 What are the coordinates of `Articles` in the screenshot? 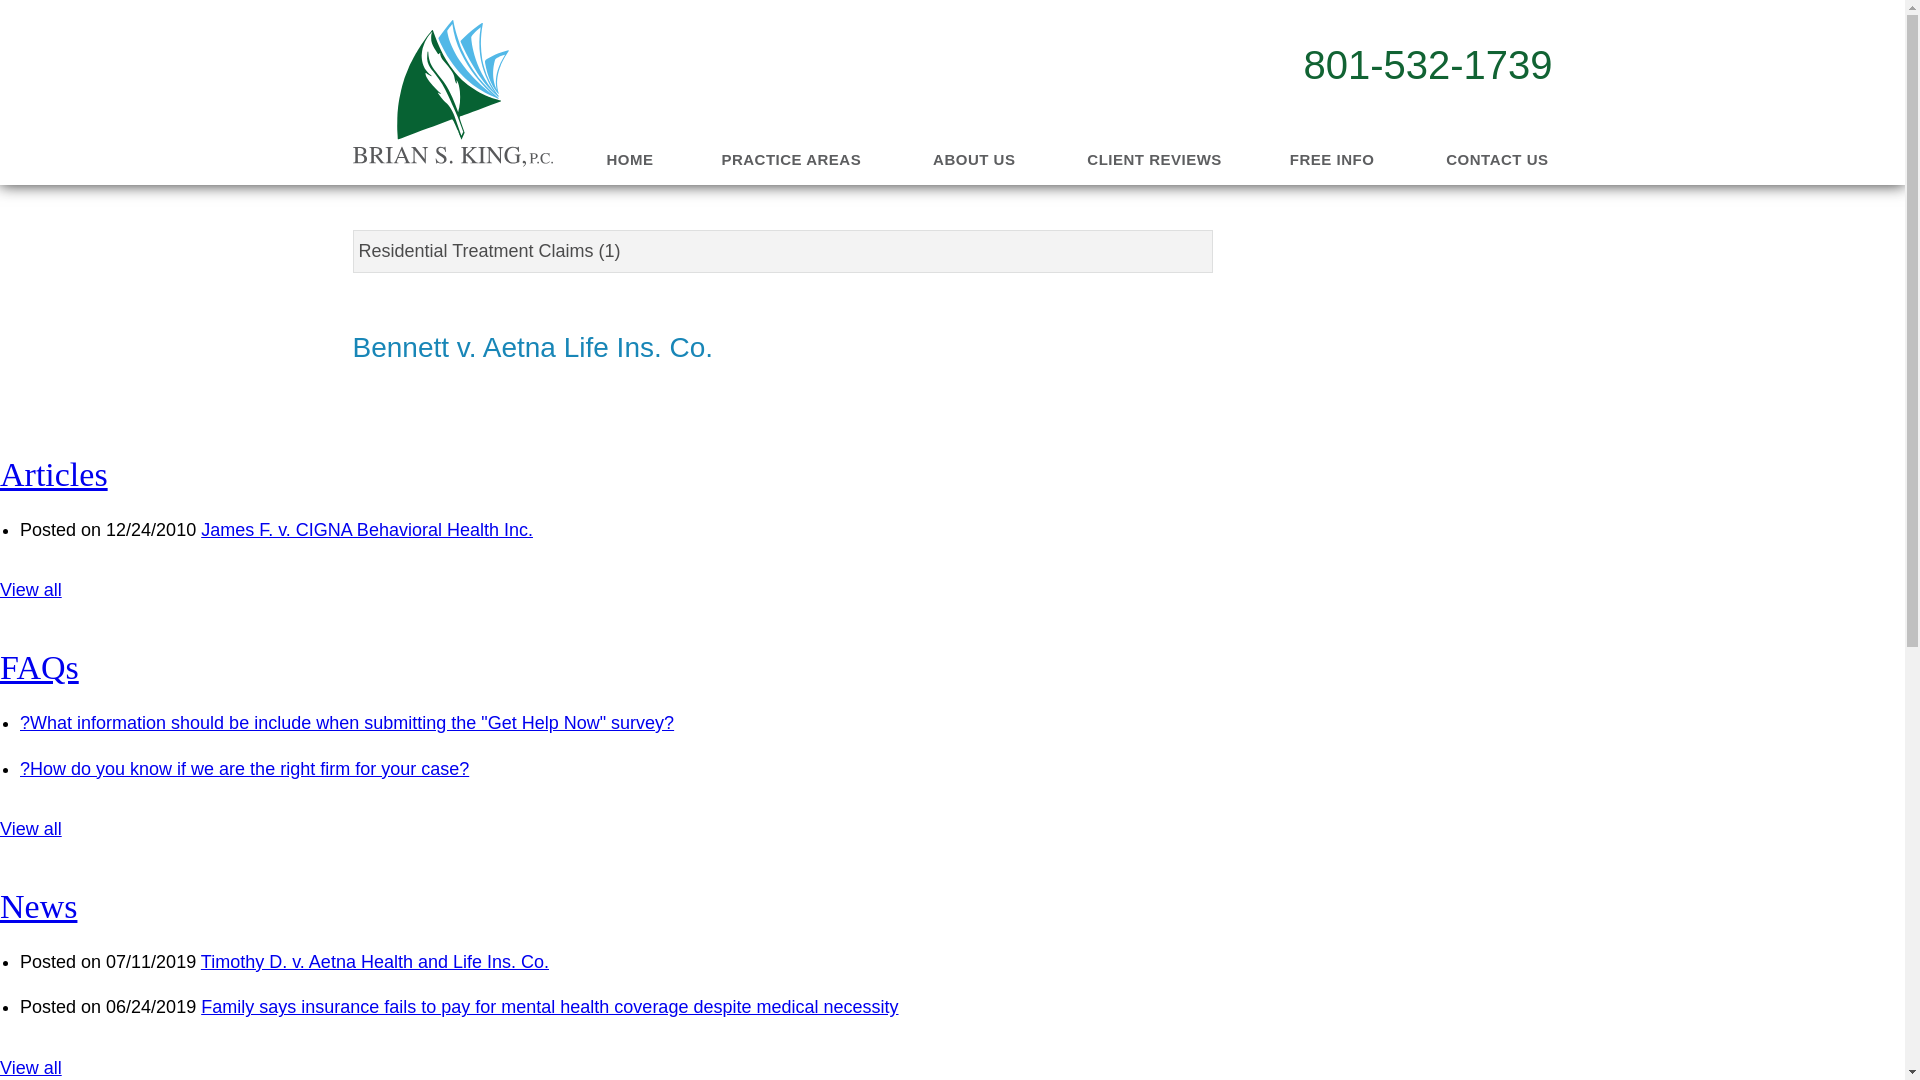 It's located at (54, 474).